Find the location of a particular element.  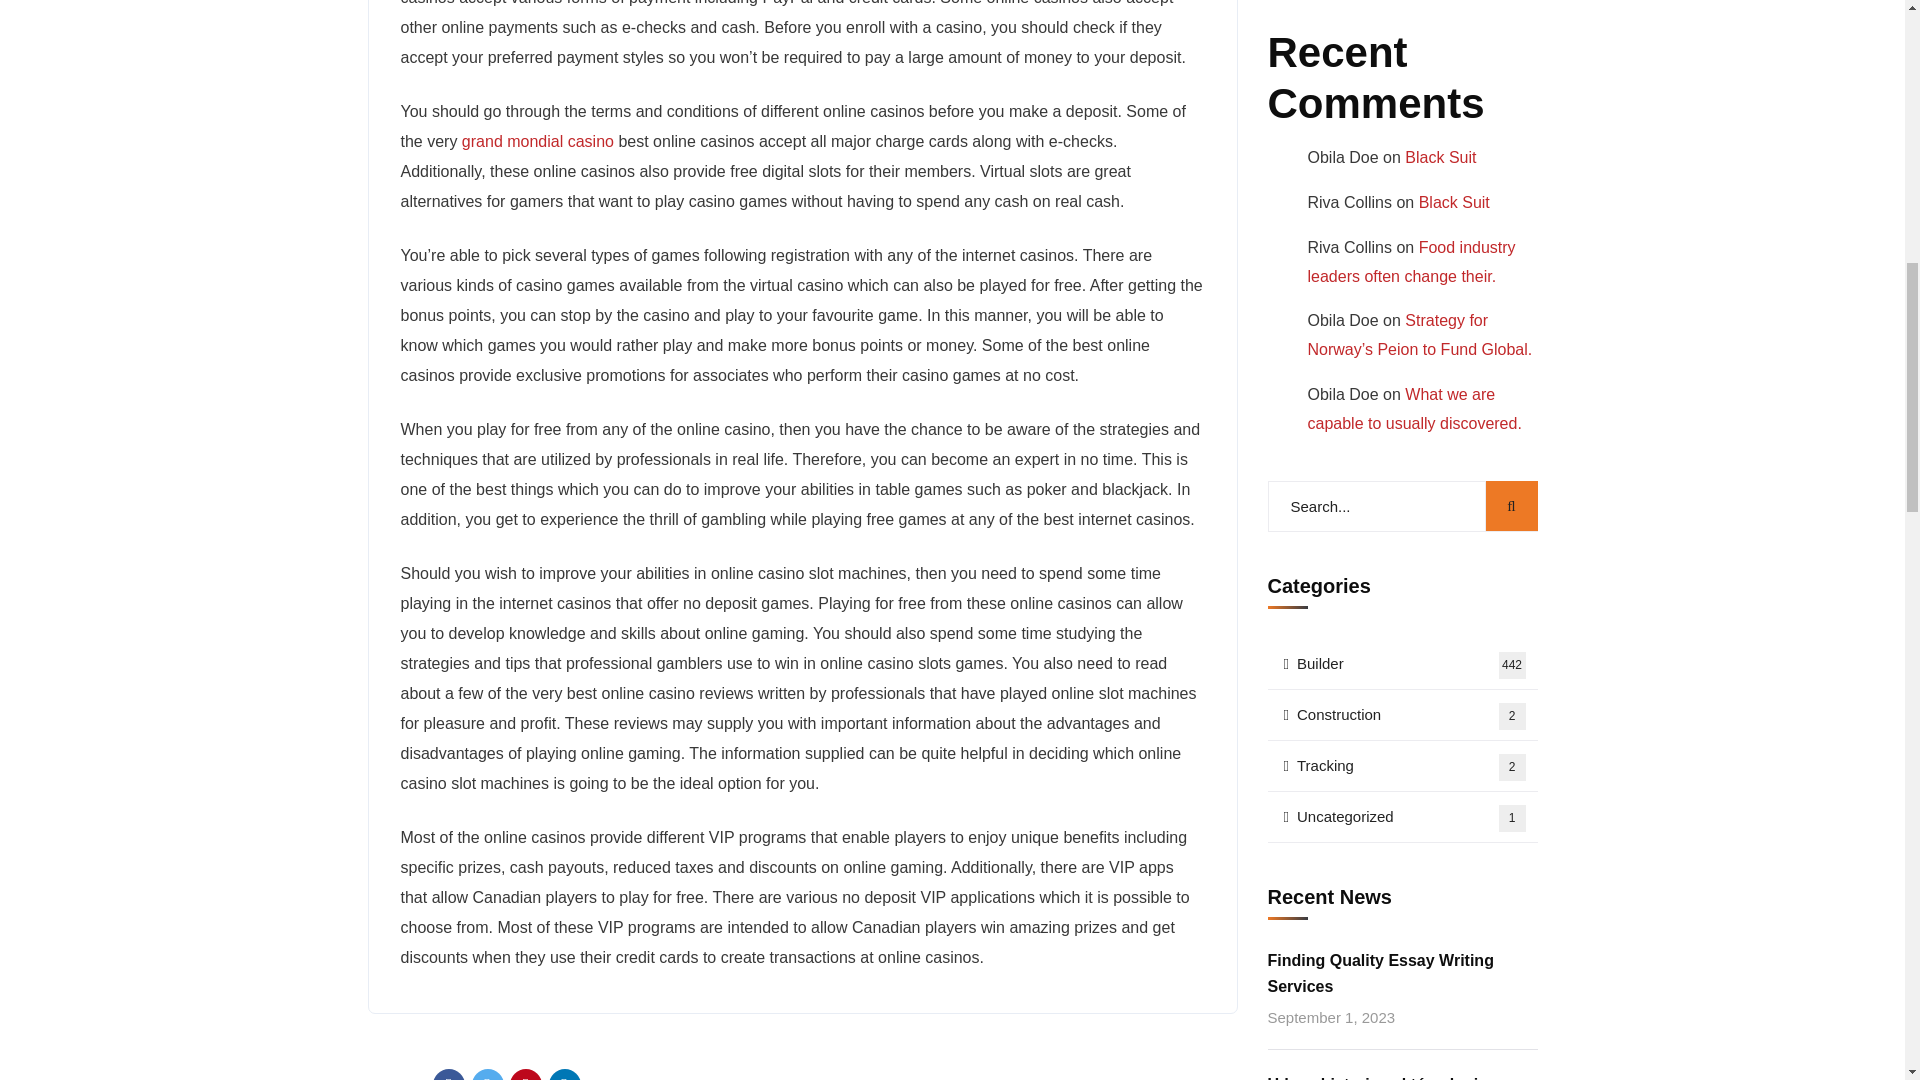

Facebook is located at coordinates (448, 1074).